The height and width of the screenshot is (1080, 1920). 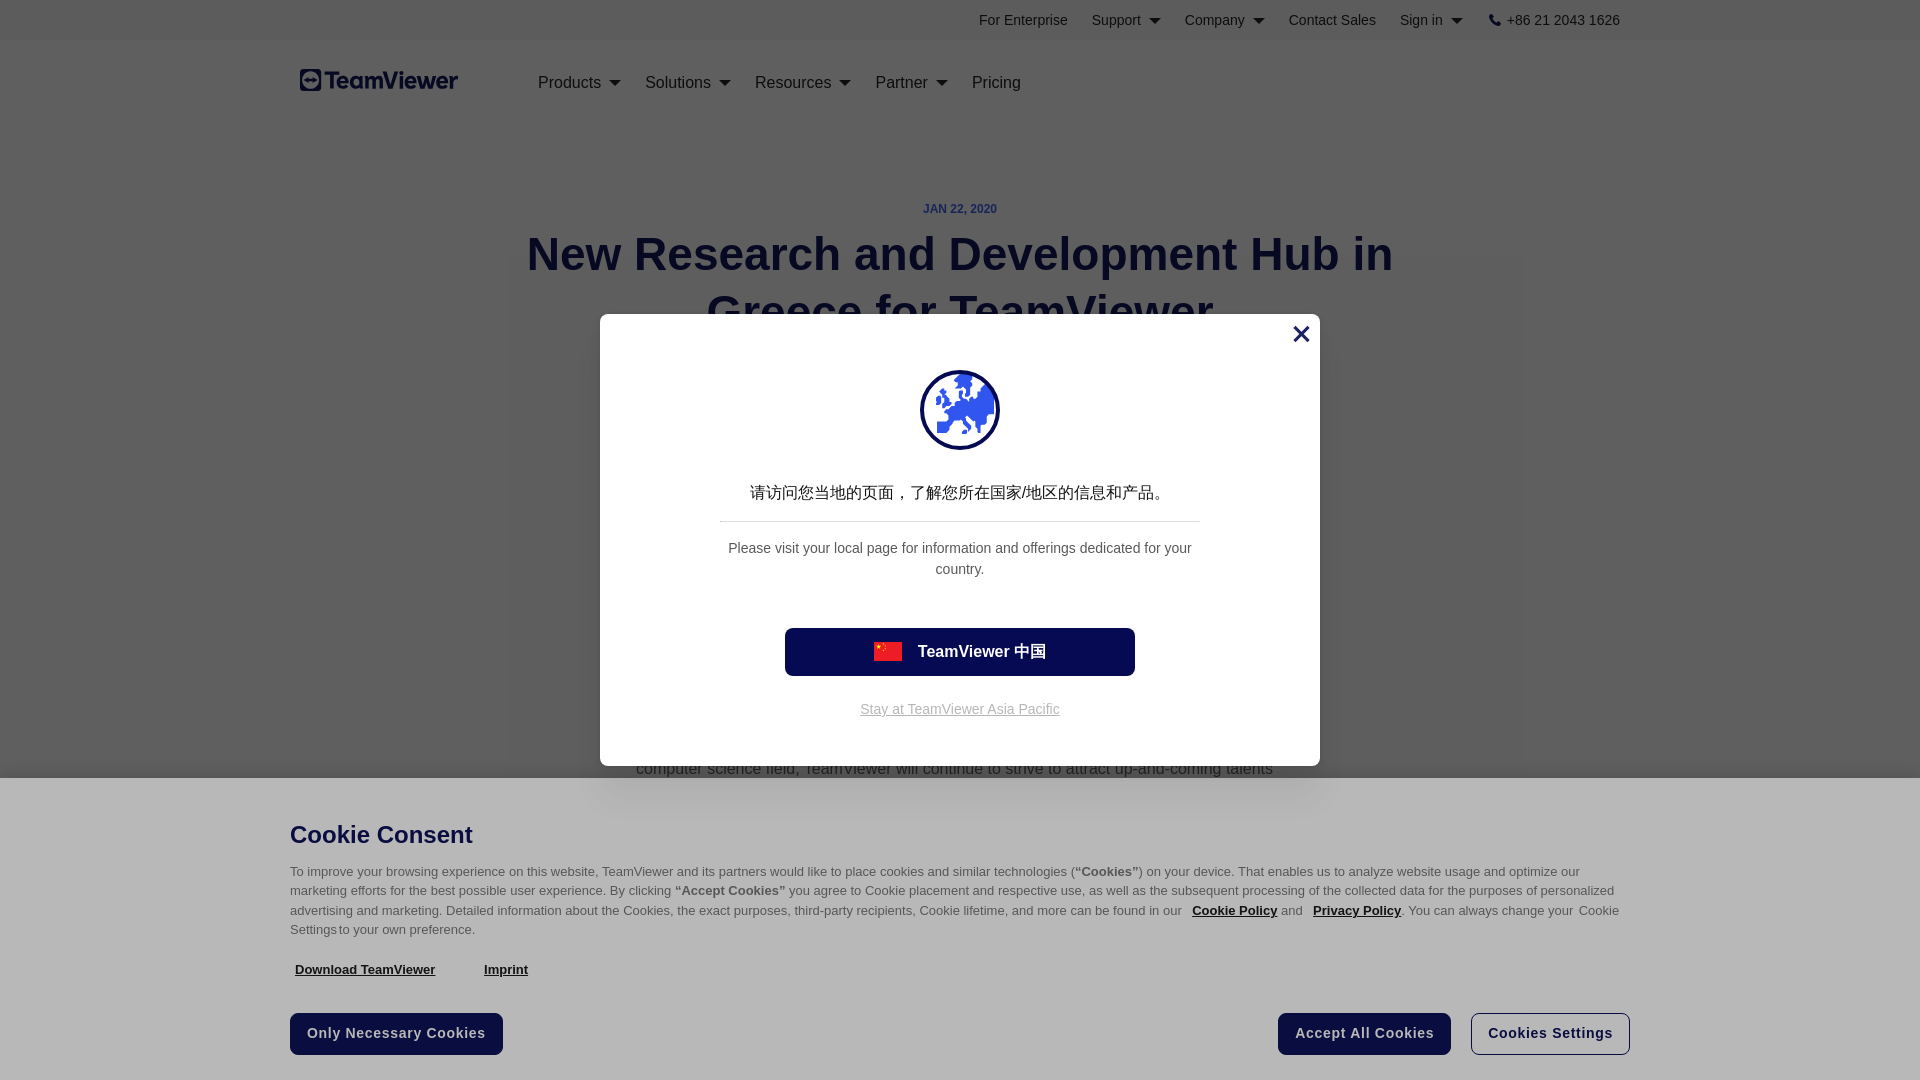 What do you see at coordinates (1332, 20) in the screenshot?
I see `Contact Sales` at bounding box center [1332, 20].